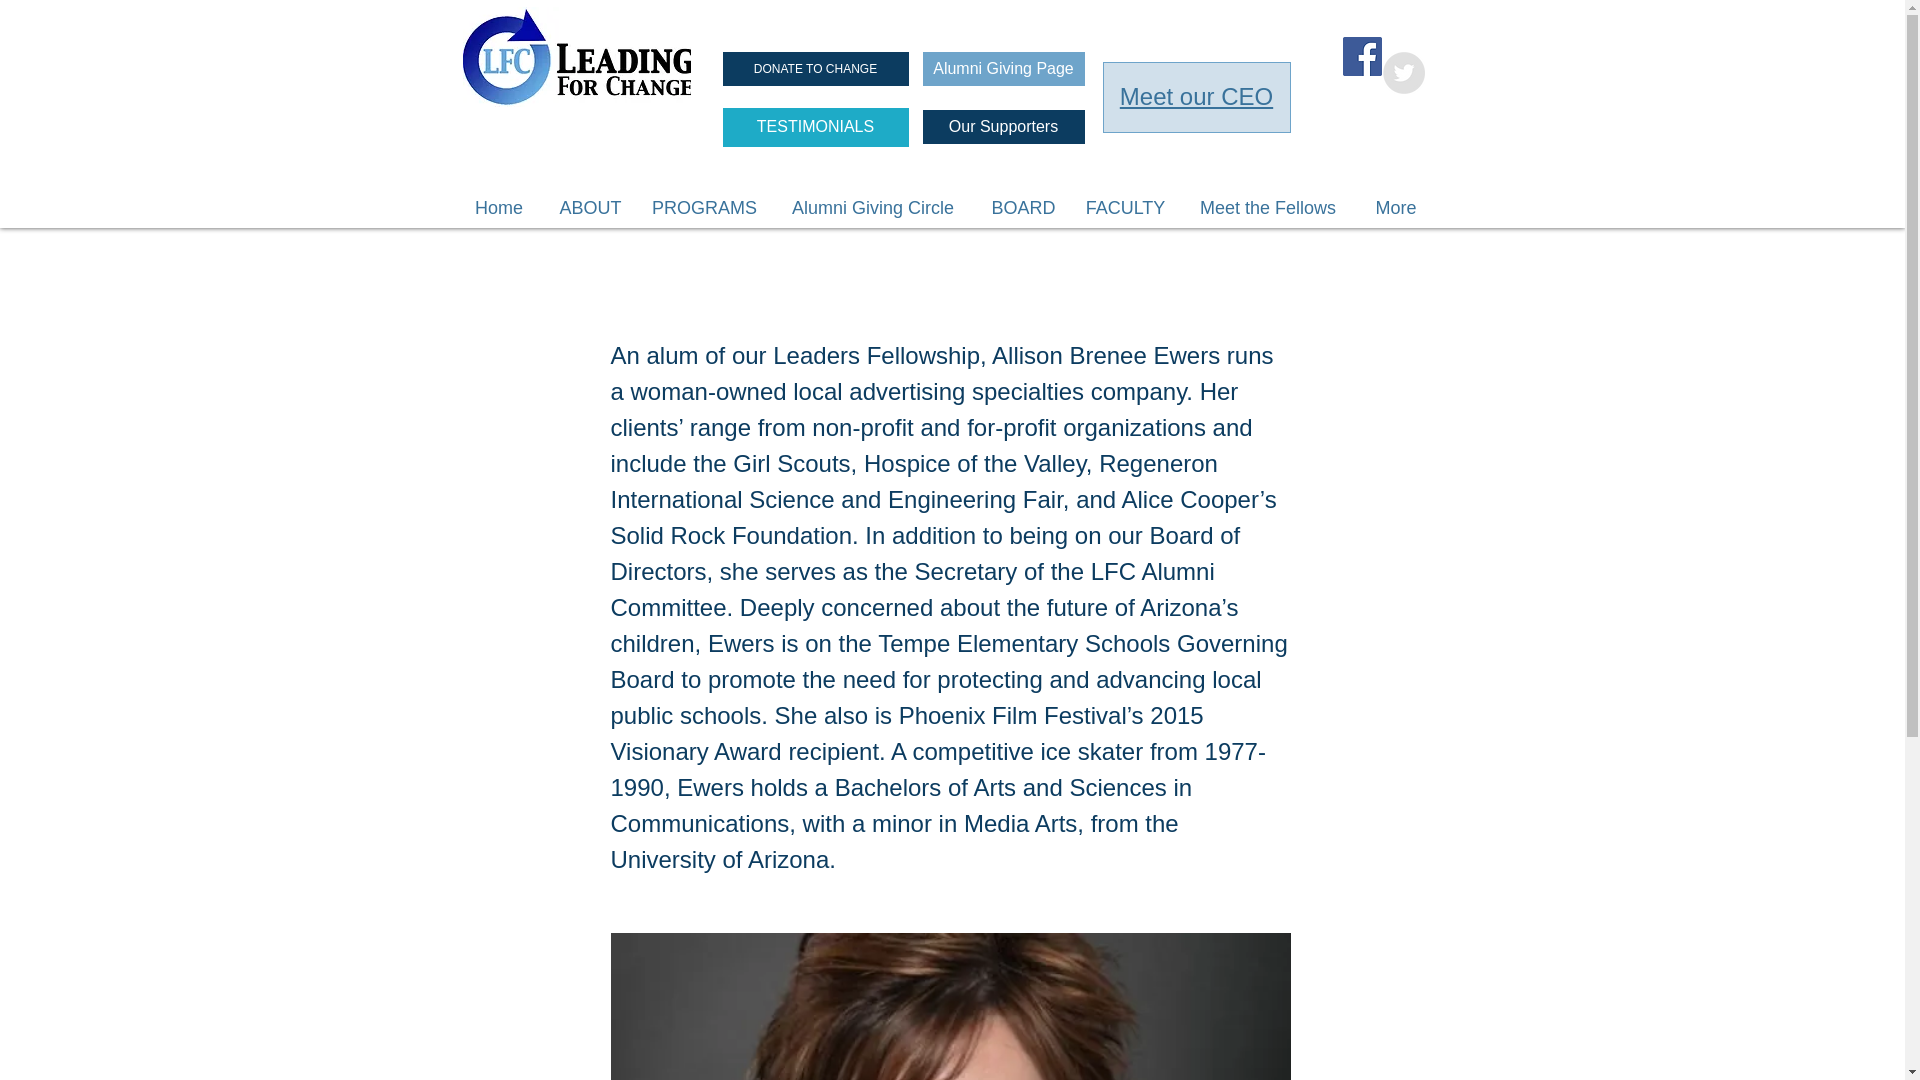 The height and width of the screenshot is (1080, 1920). What do you see at coordinates (1126, 208) in the screenshot?
I see `FACULTY` at bounding box center [1126, 208].